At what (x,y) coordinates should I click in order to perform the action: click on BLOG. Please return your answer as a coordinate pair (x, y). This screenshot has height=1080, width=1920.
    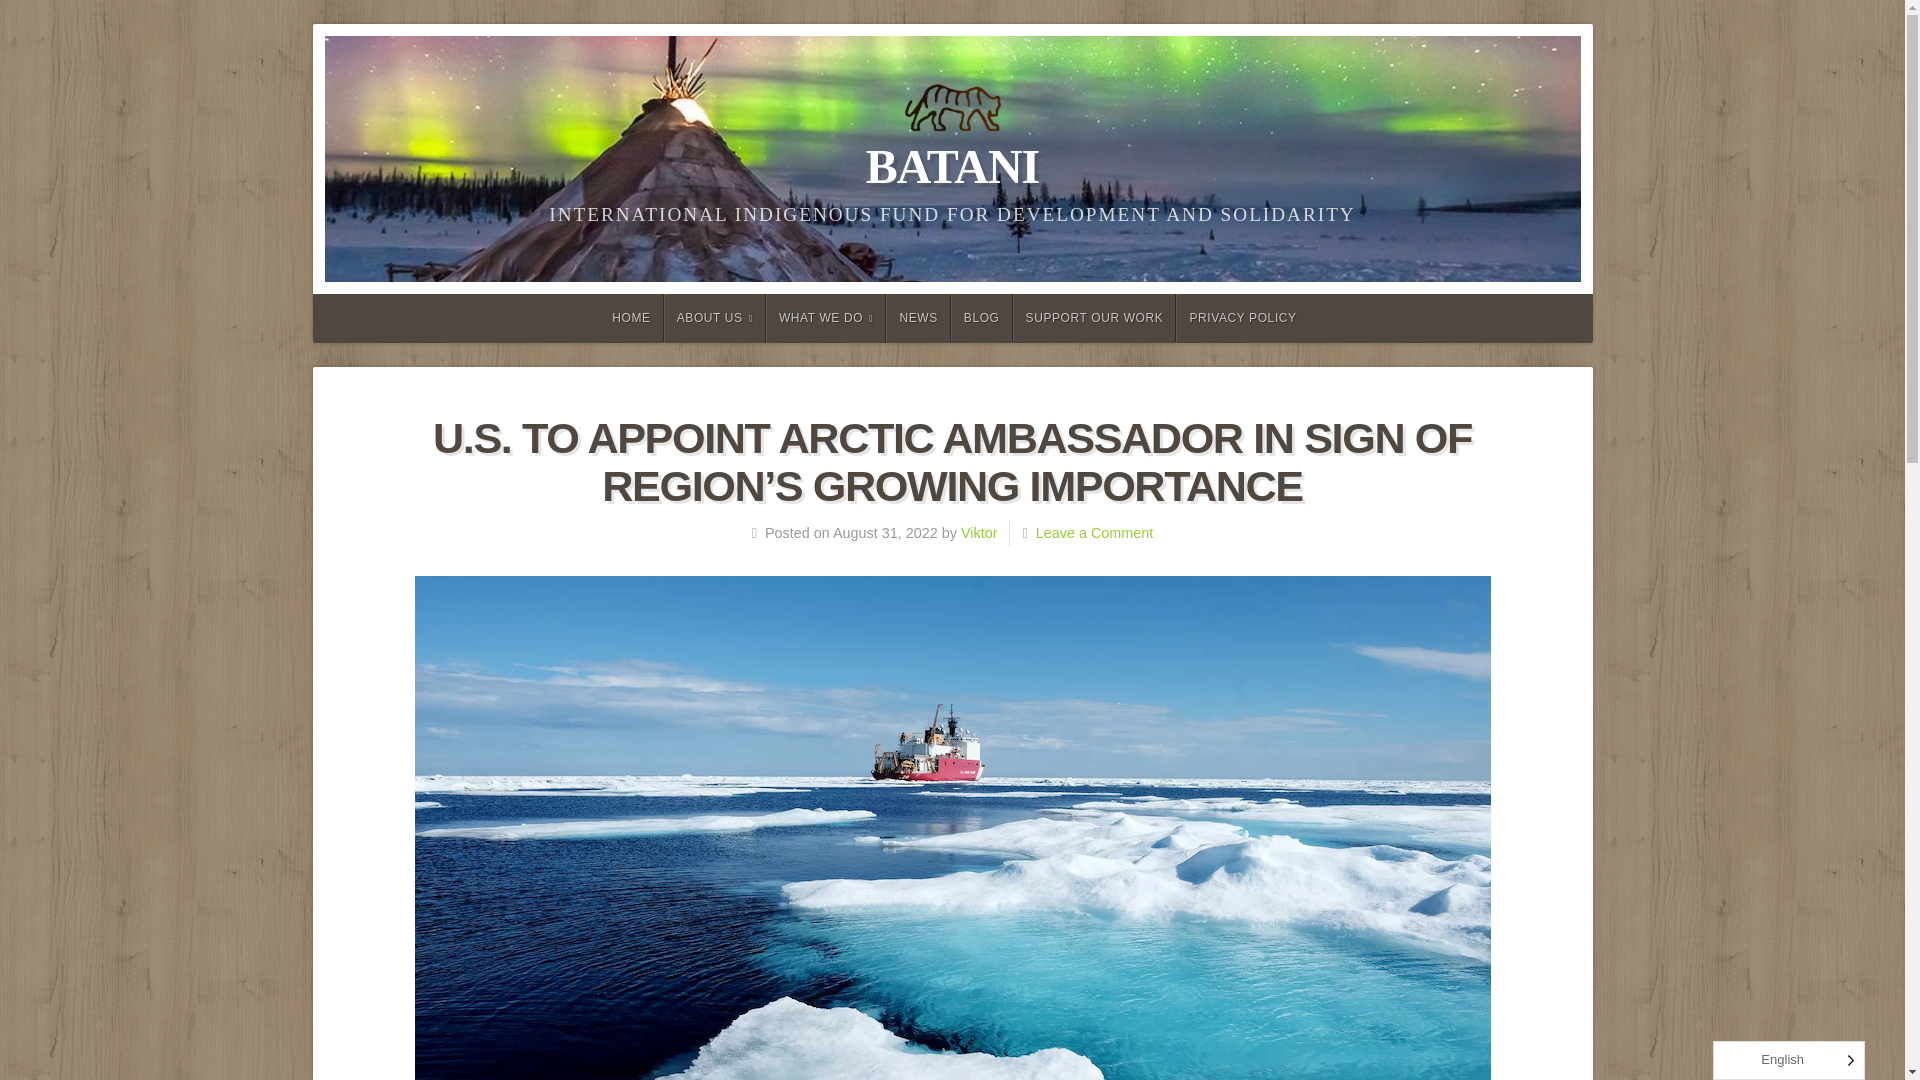
    Looking at the image, I should click on (982, 318).